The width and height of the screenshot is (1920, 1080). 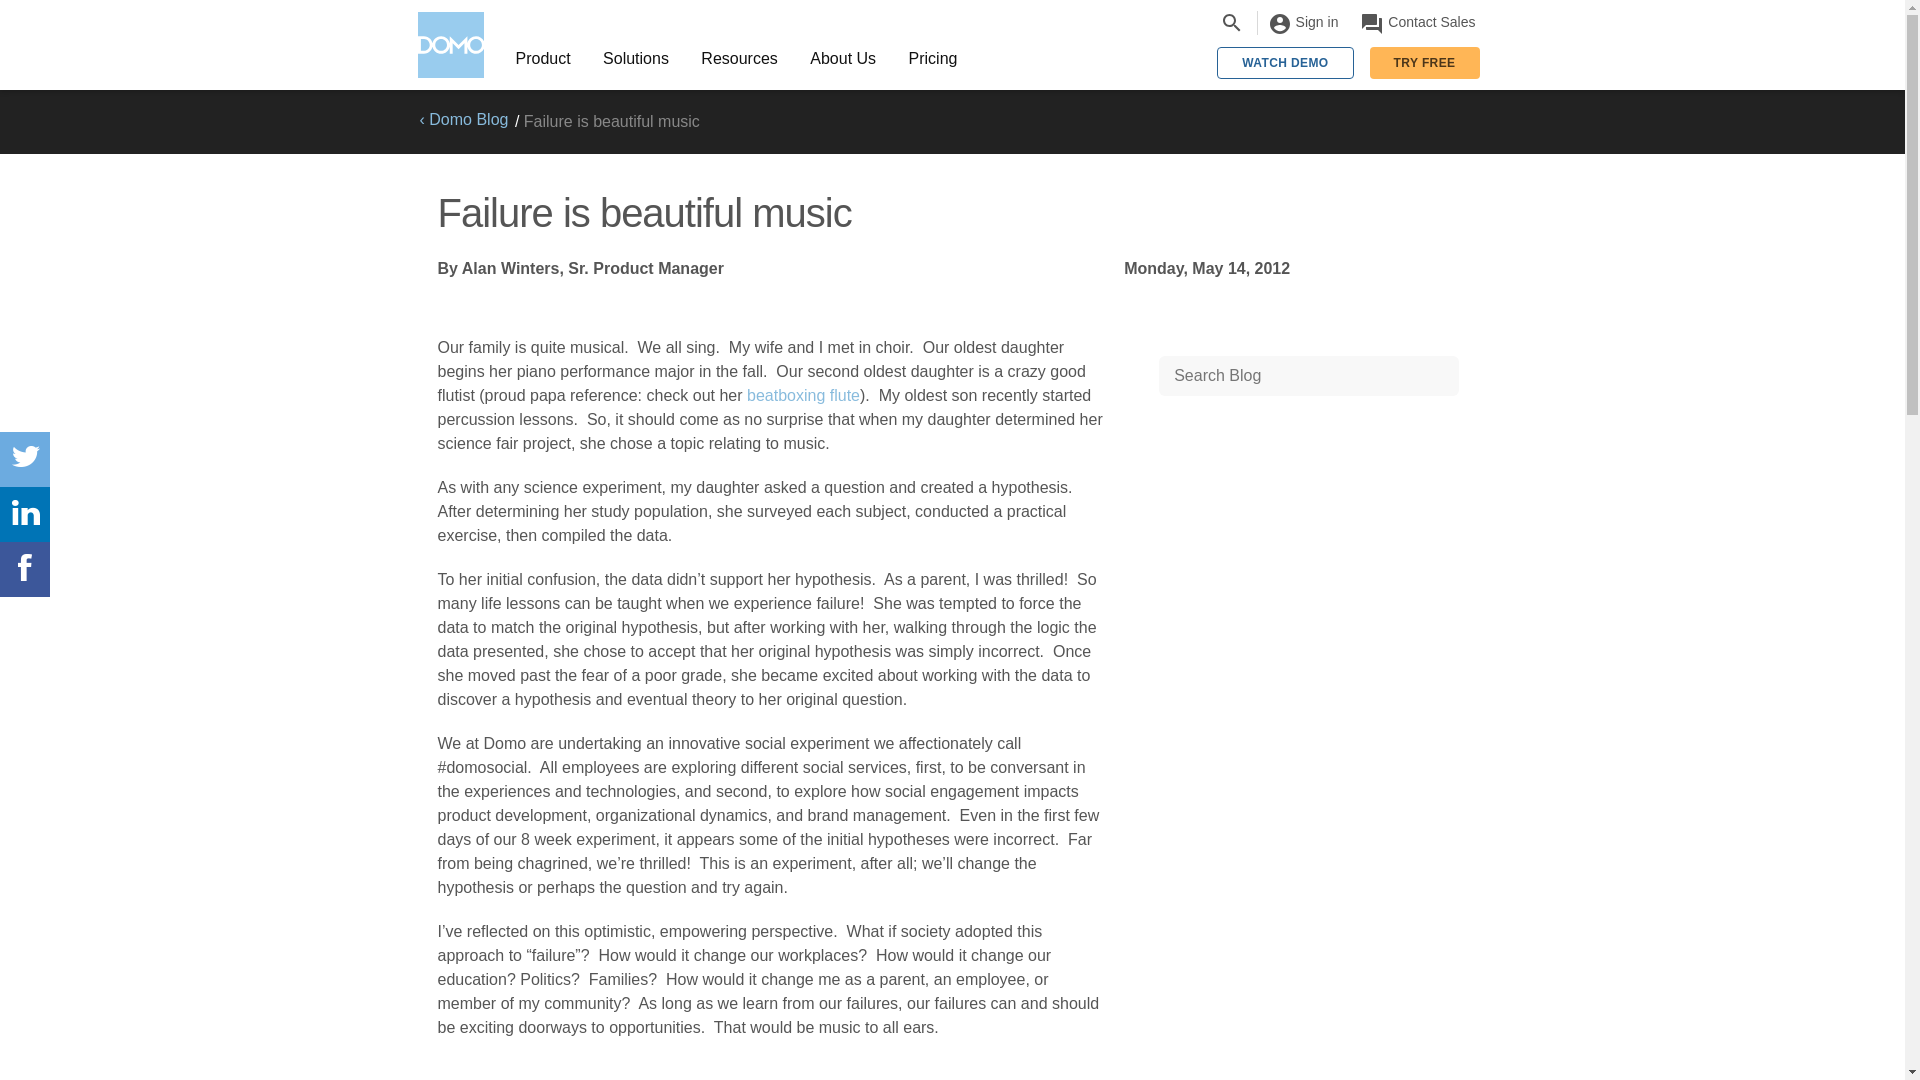 I want to click on Resources, so click(x=740, y=58).